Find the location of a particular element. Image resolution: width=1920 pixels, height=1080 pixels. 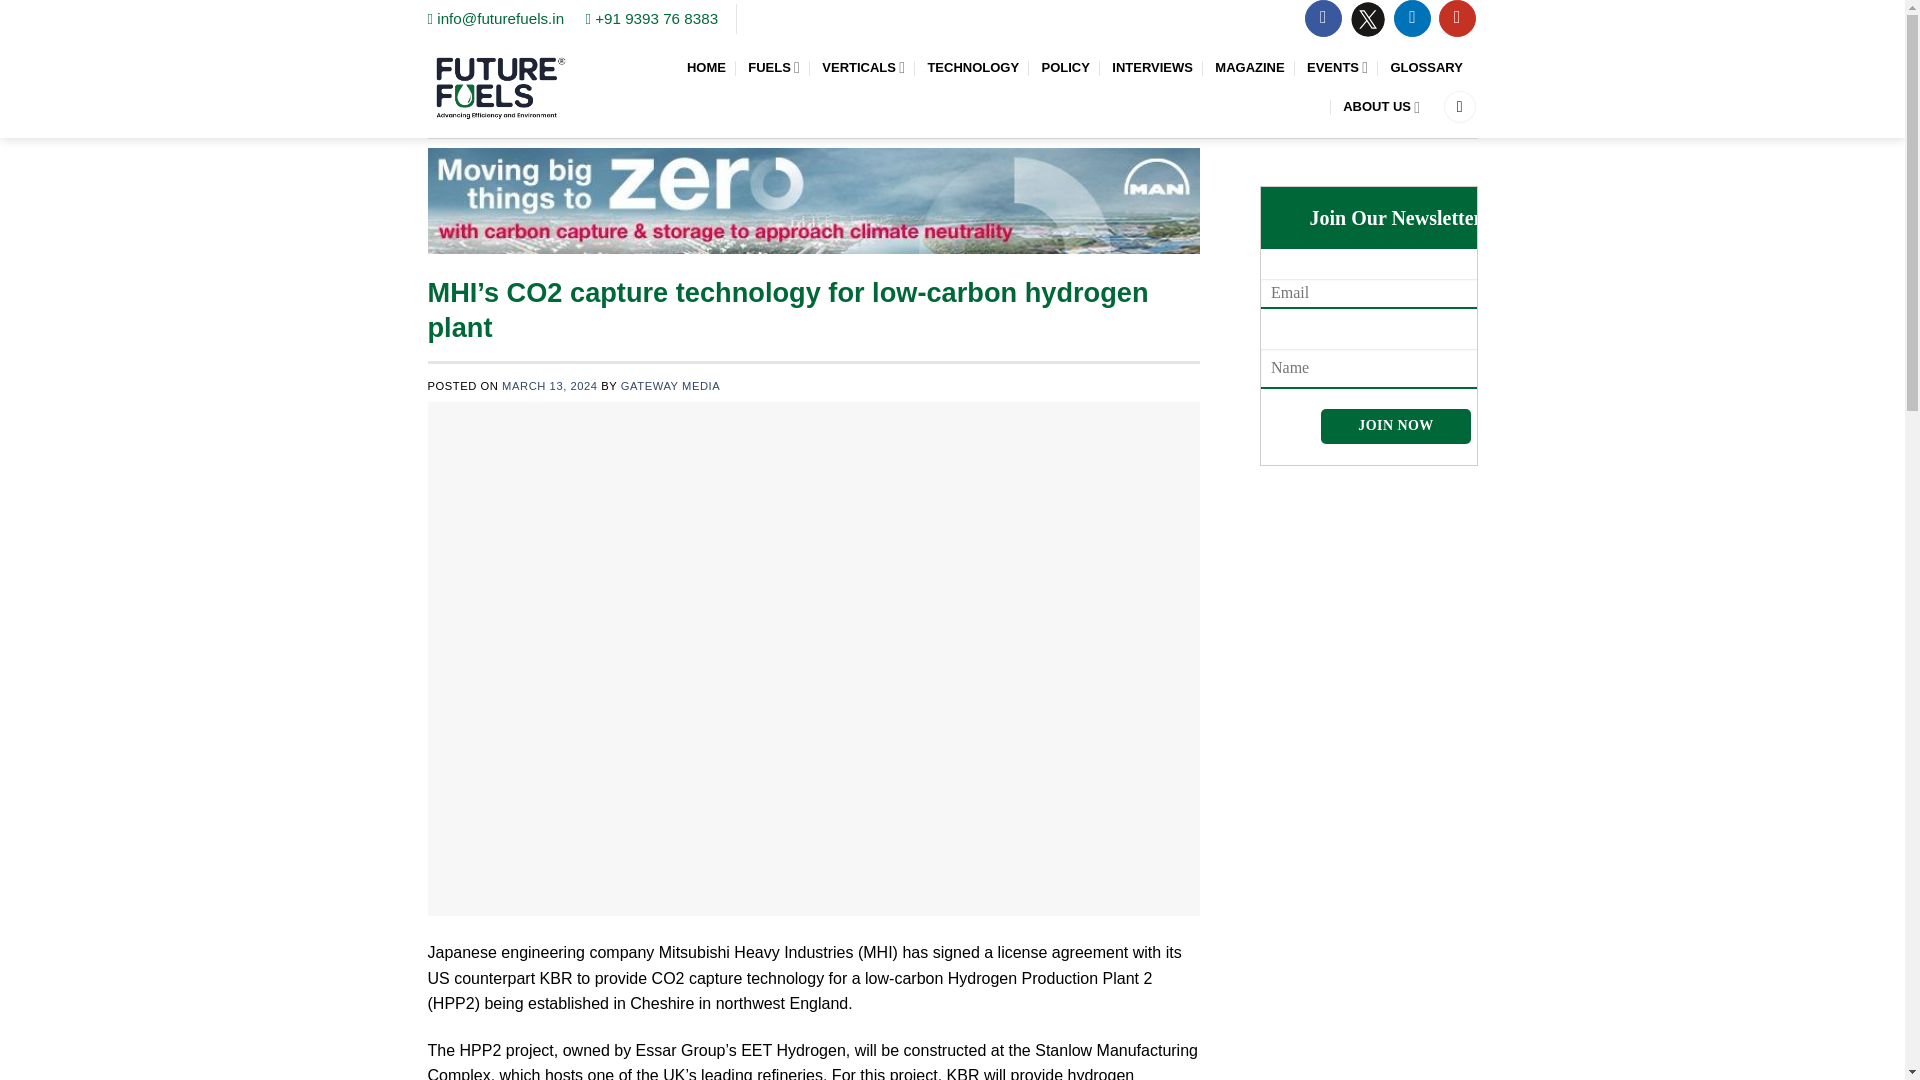

Follow on LinkedIn is located at coordinates (1412, 18).